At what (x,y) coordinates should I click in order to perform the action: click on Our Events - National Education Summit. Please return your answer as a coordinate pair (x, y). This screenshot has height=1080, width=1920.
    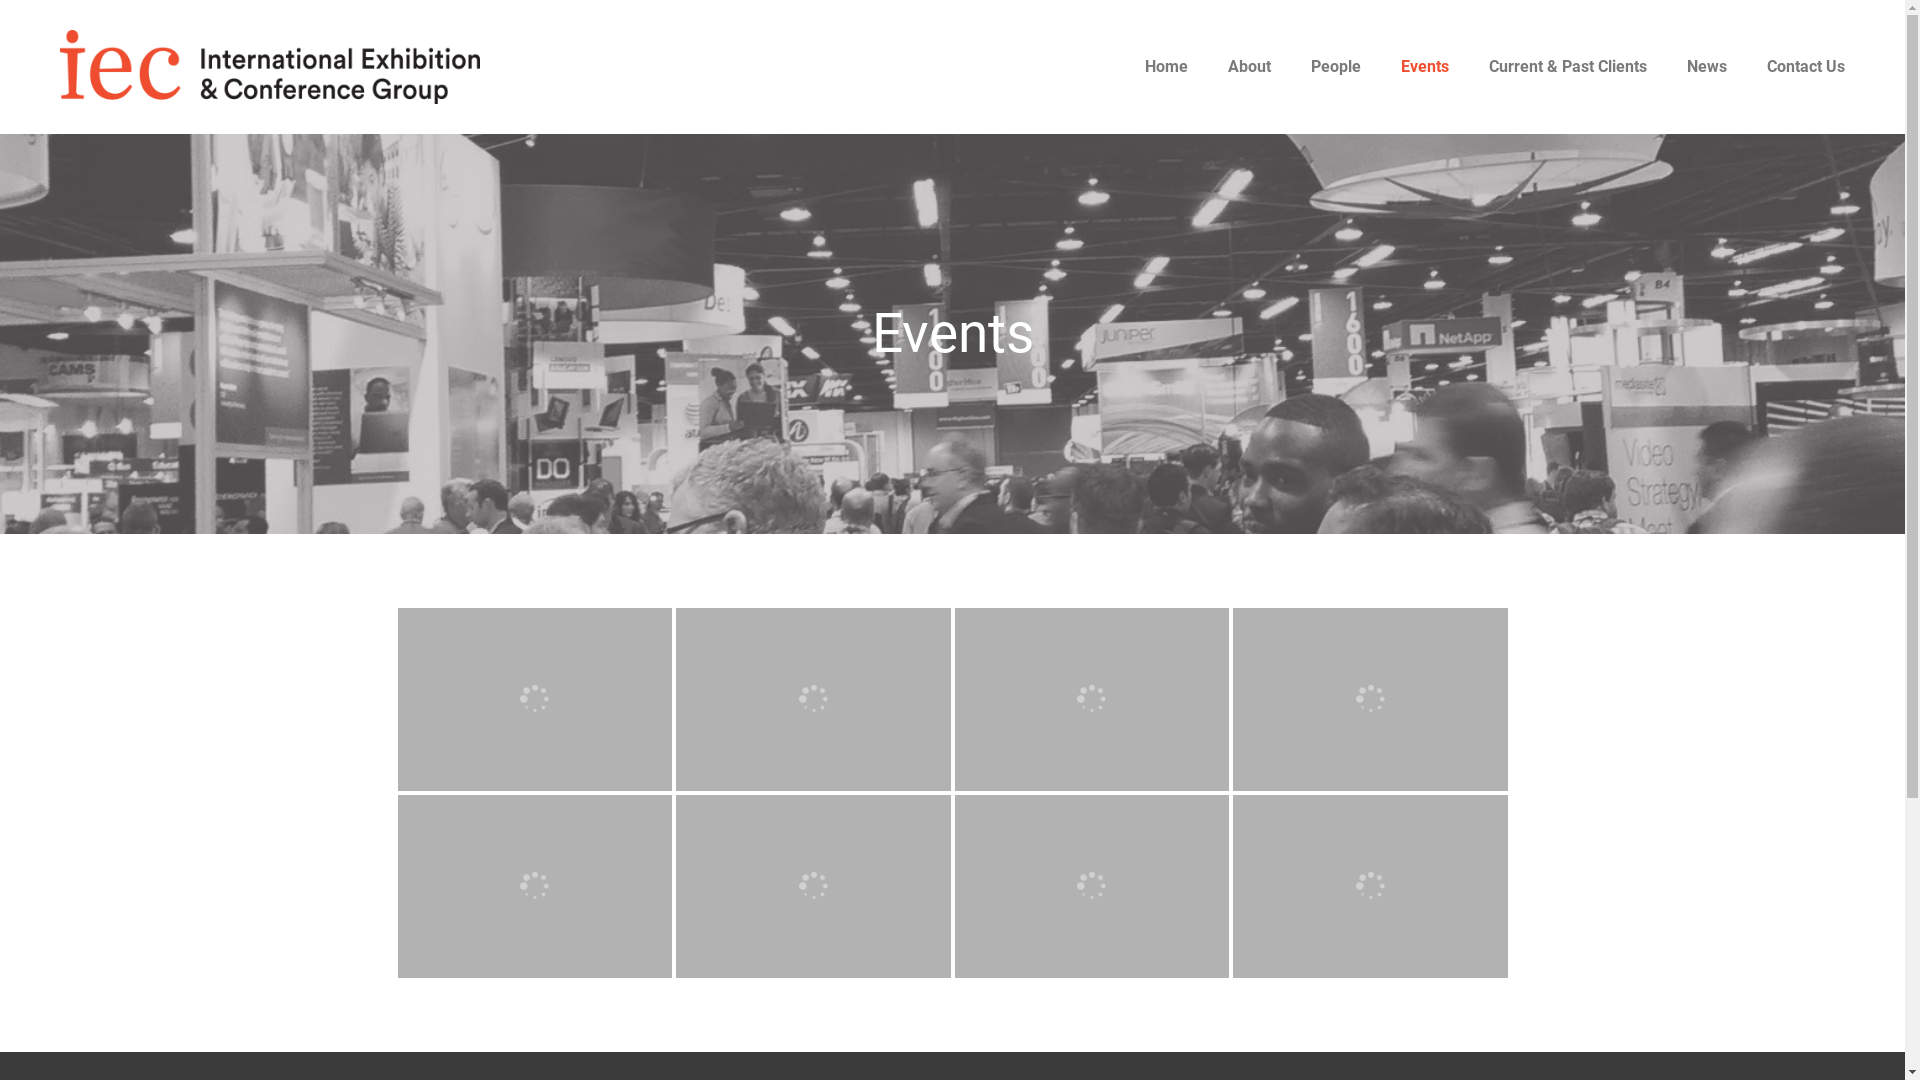
    Looking at the image, I should click on (1057, 699).